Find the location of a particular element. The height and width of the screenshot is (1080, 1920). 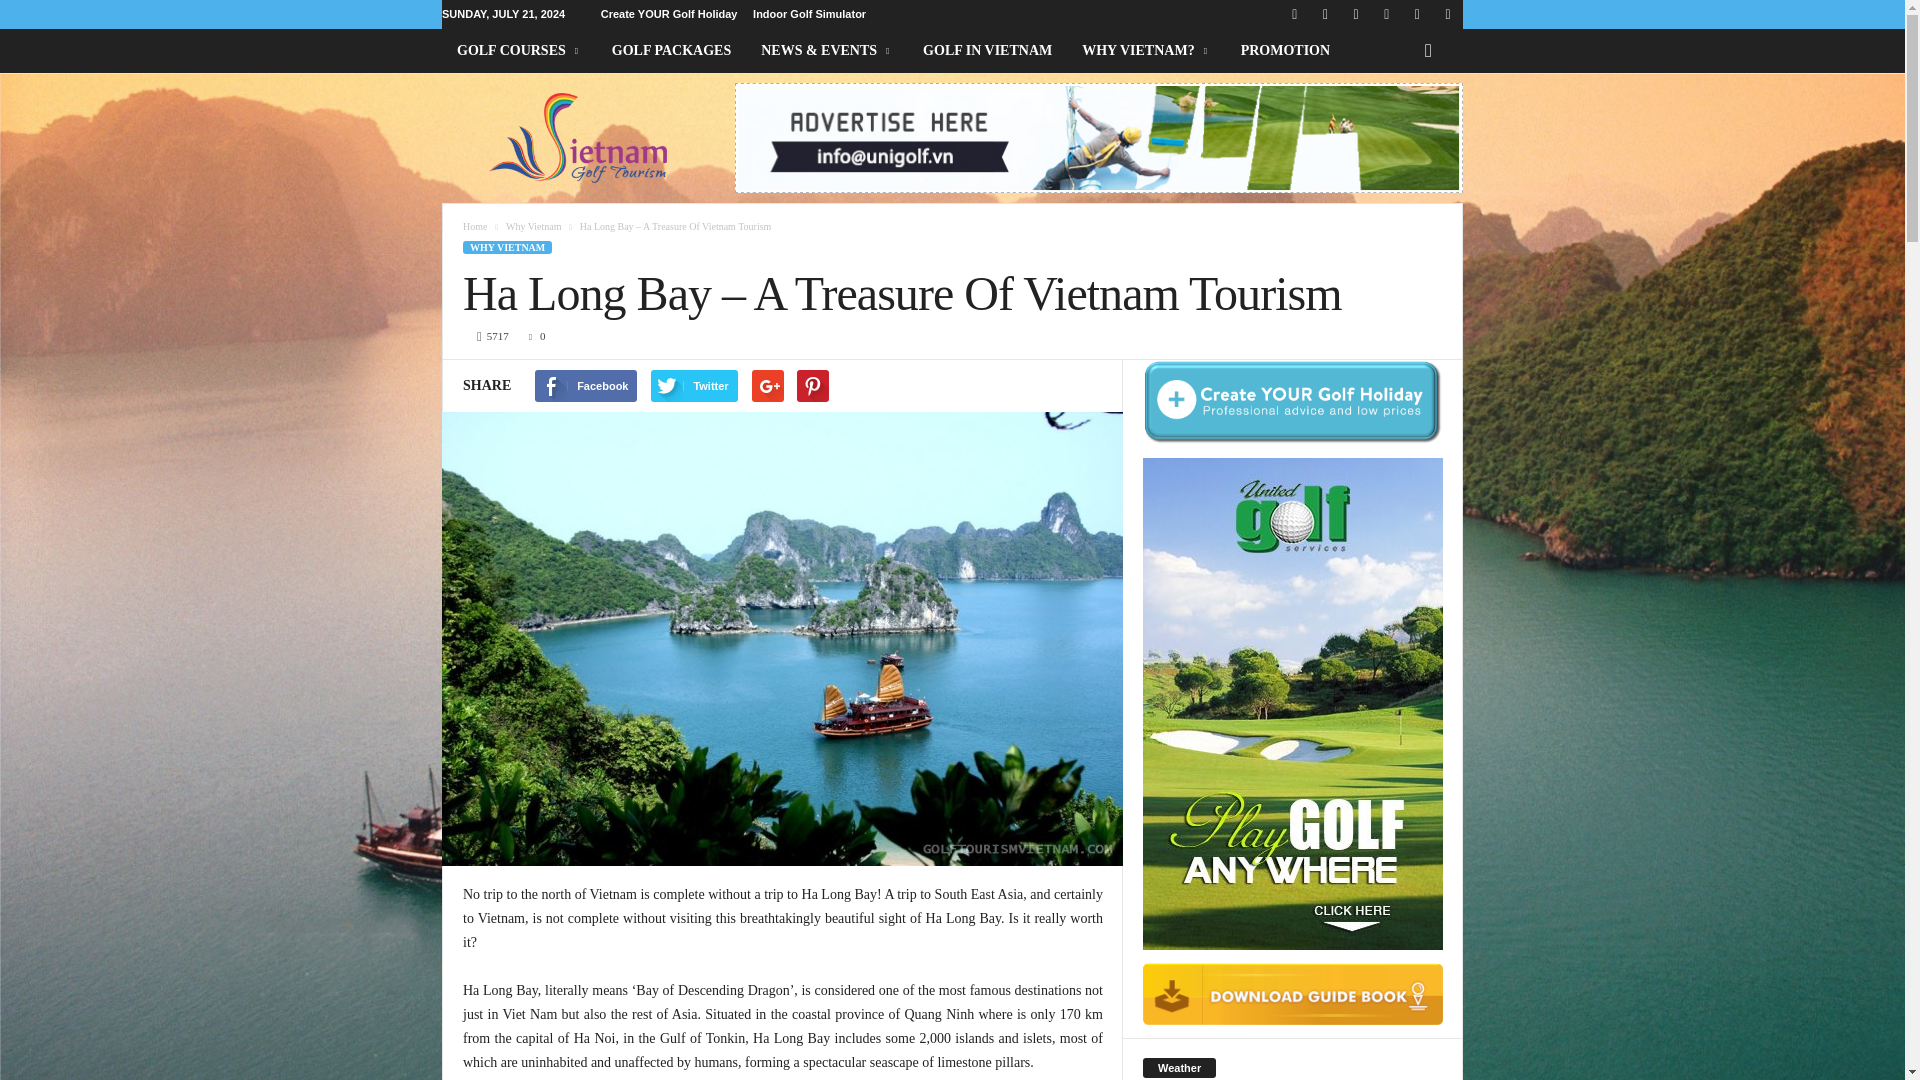

GOLF COURSES is located at coordinates (519, 51).